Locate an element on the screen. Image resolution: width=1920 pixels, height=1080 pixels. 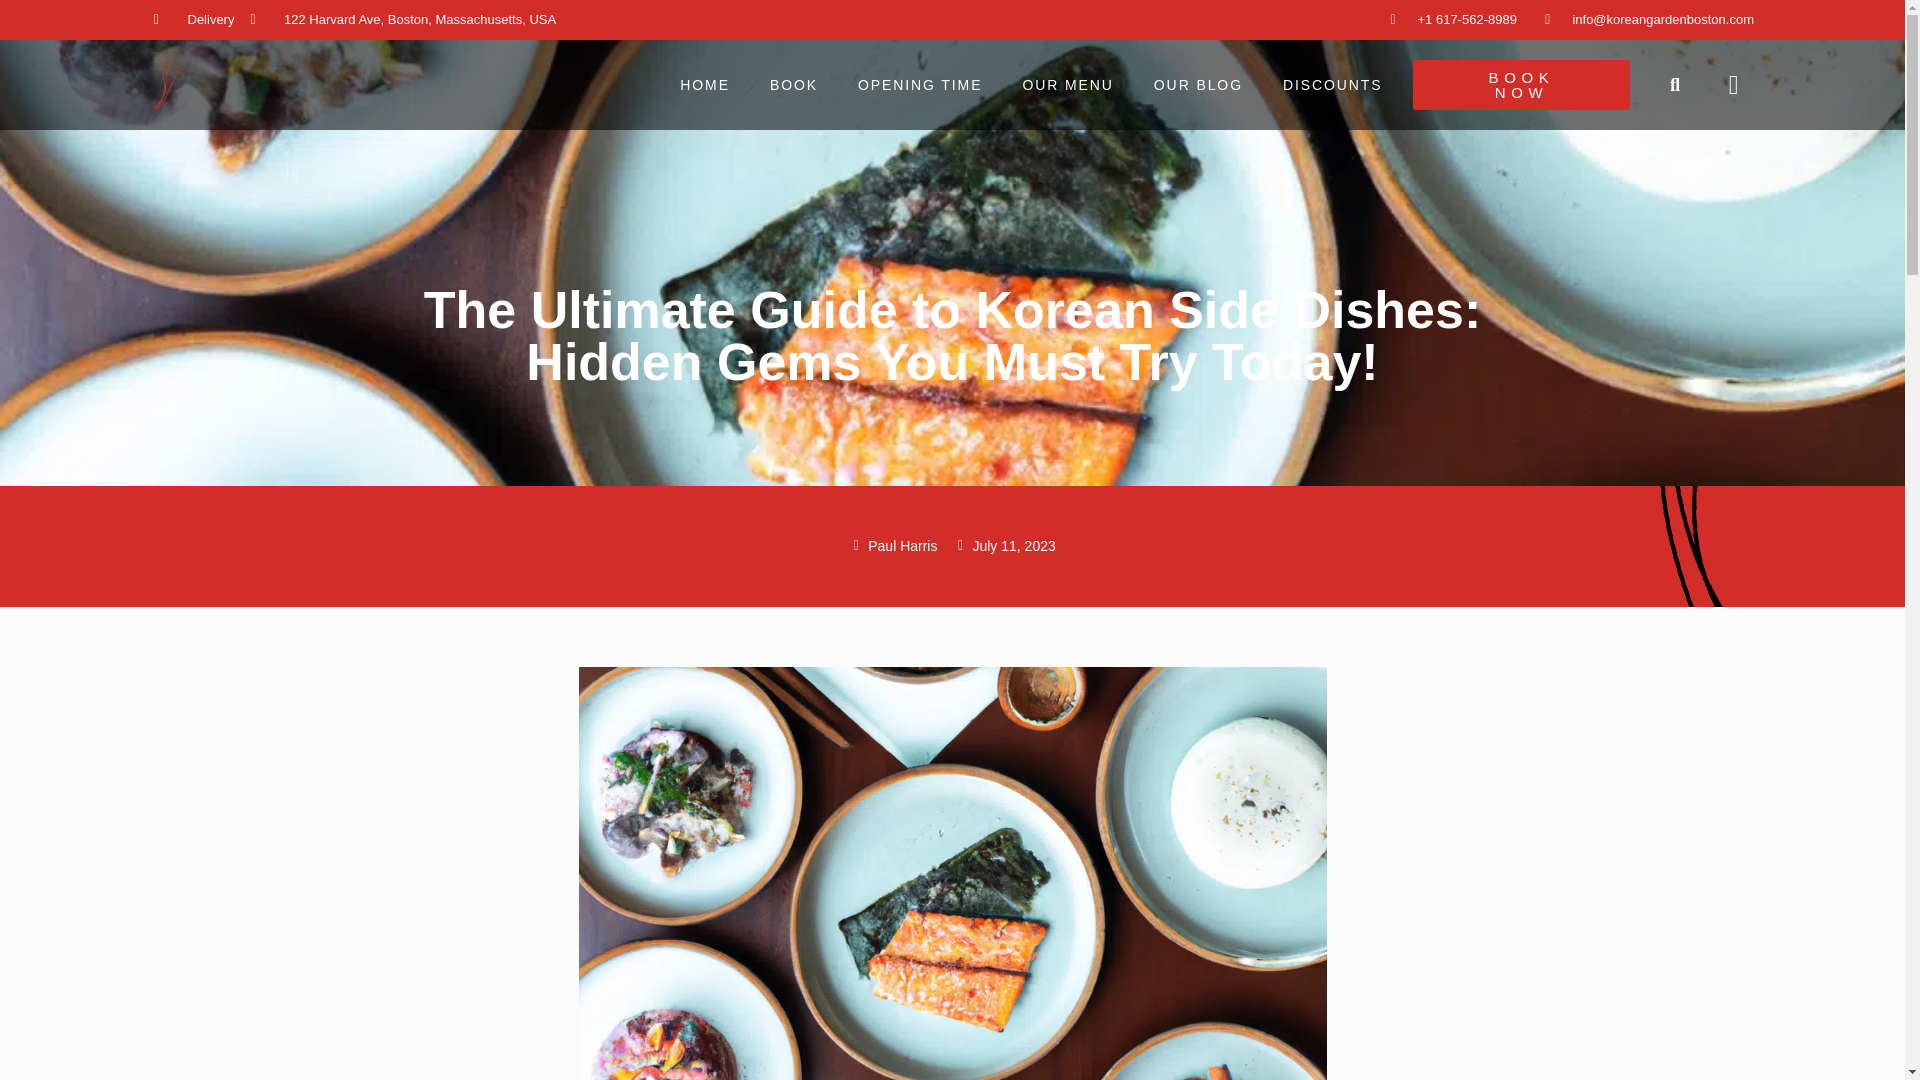
OUR MENU is located at coordinates (1067, 84).